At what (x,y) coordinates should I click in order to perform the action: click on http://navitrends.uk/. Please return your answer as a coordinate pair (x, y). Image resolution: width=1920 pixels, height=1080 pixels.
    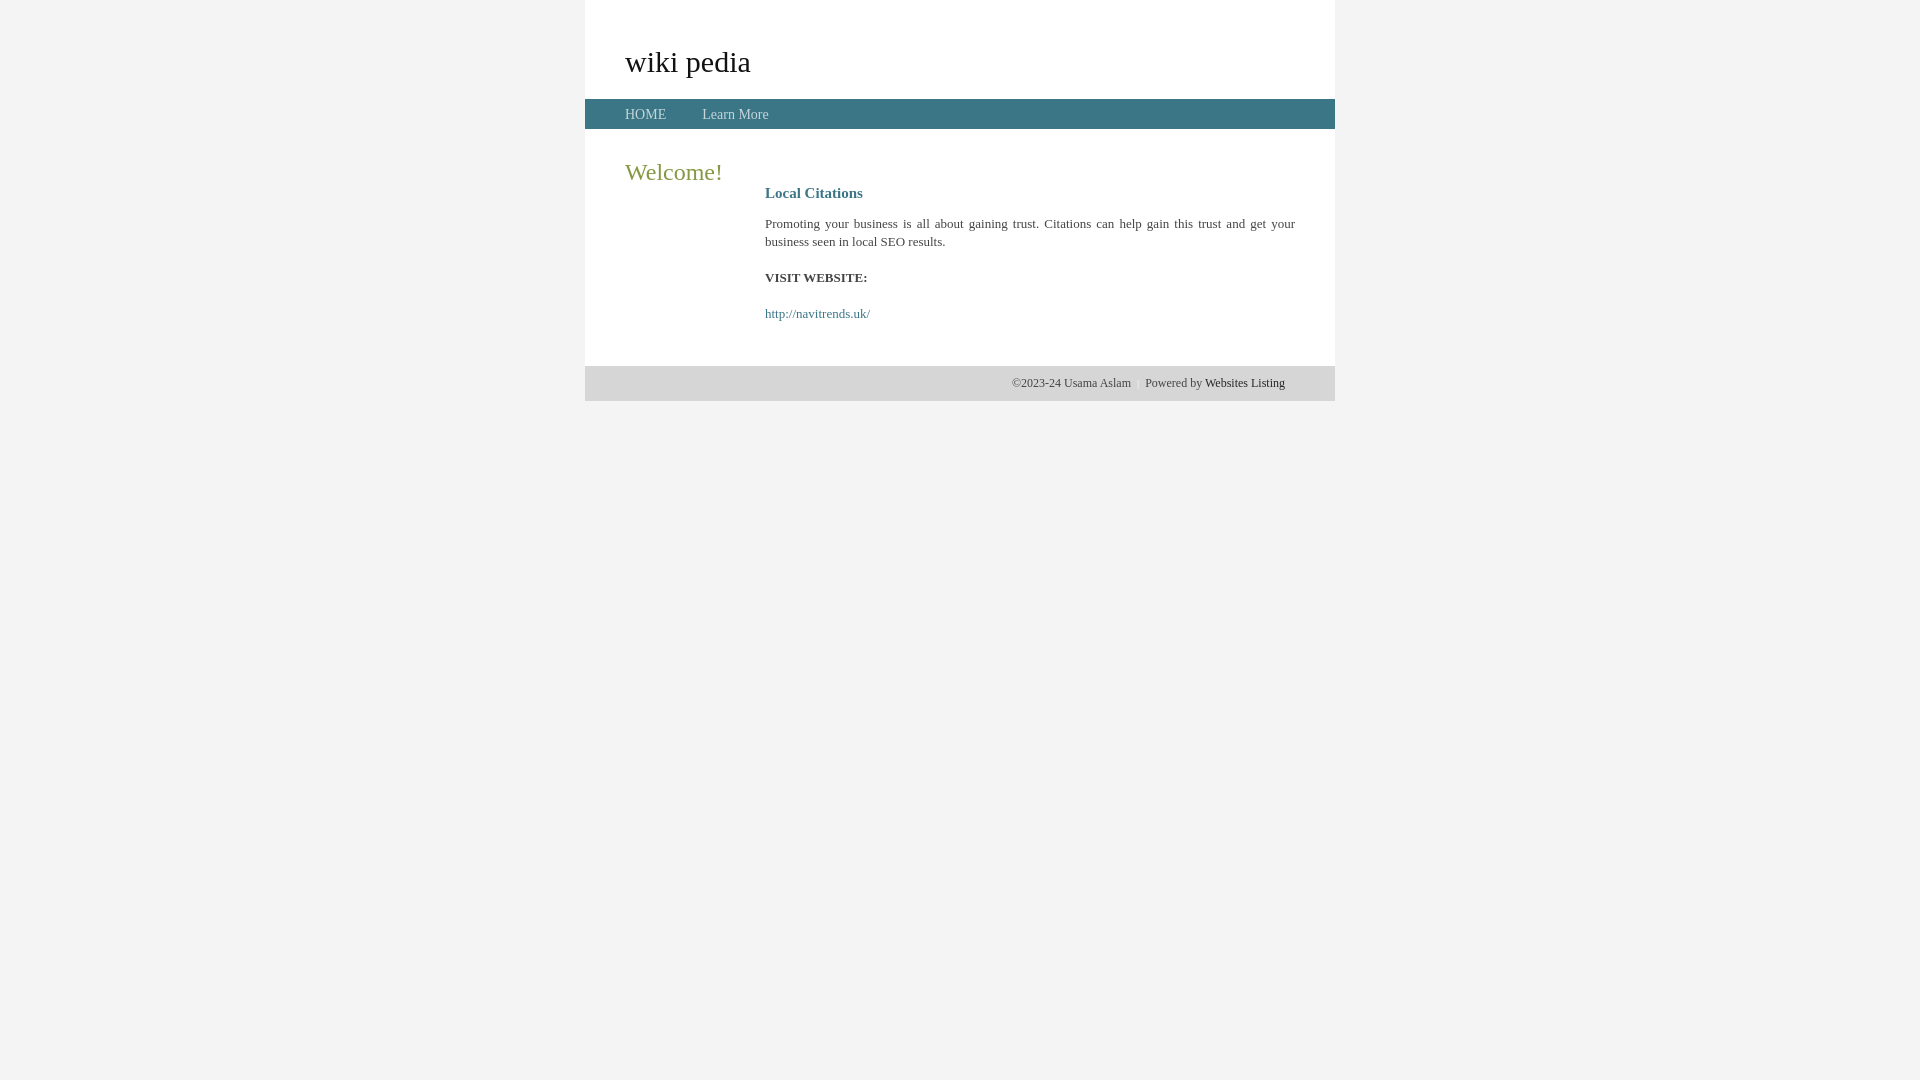
    Looking at the image, I should click on (818, 314).